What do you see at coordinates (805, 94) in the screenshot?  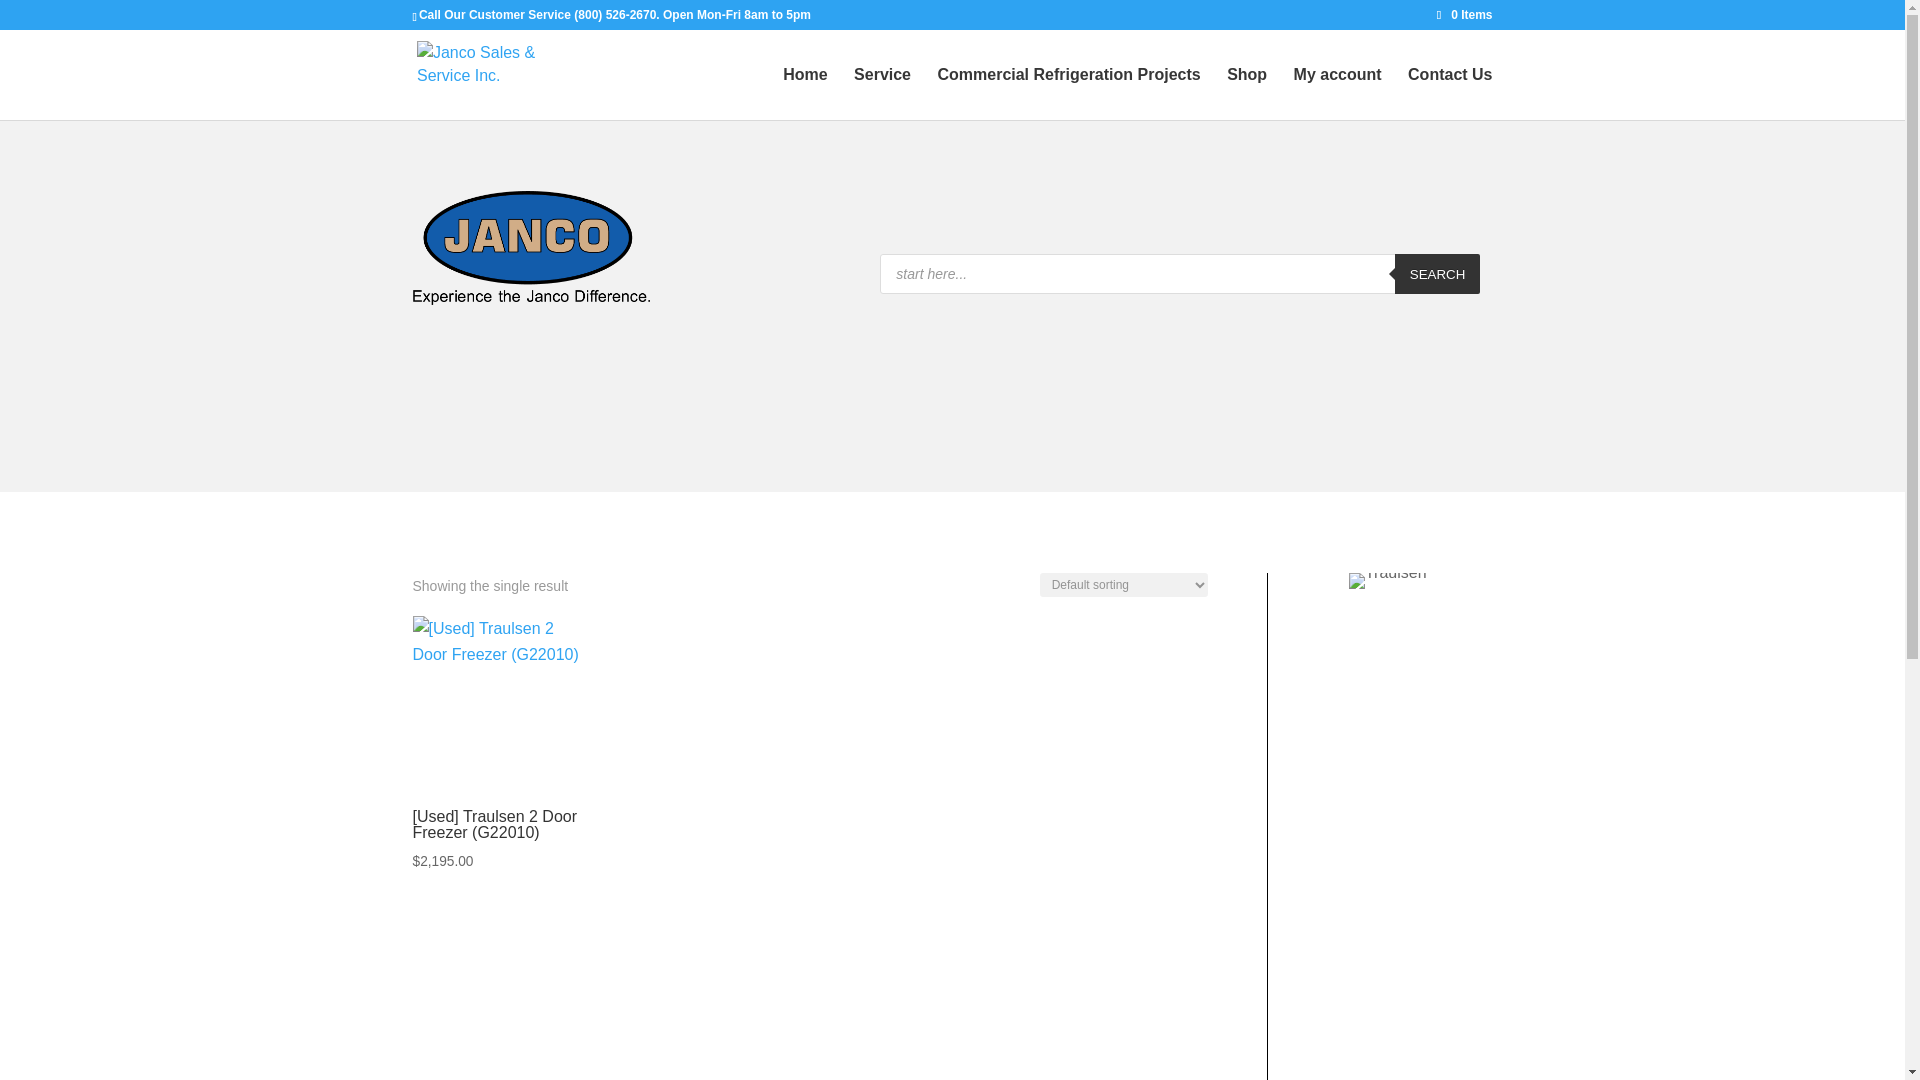 I see `Home` at bounding box center [805, 94].